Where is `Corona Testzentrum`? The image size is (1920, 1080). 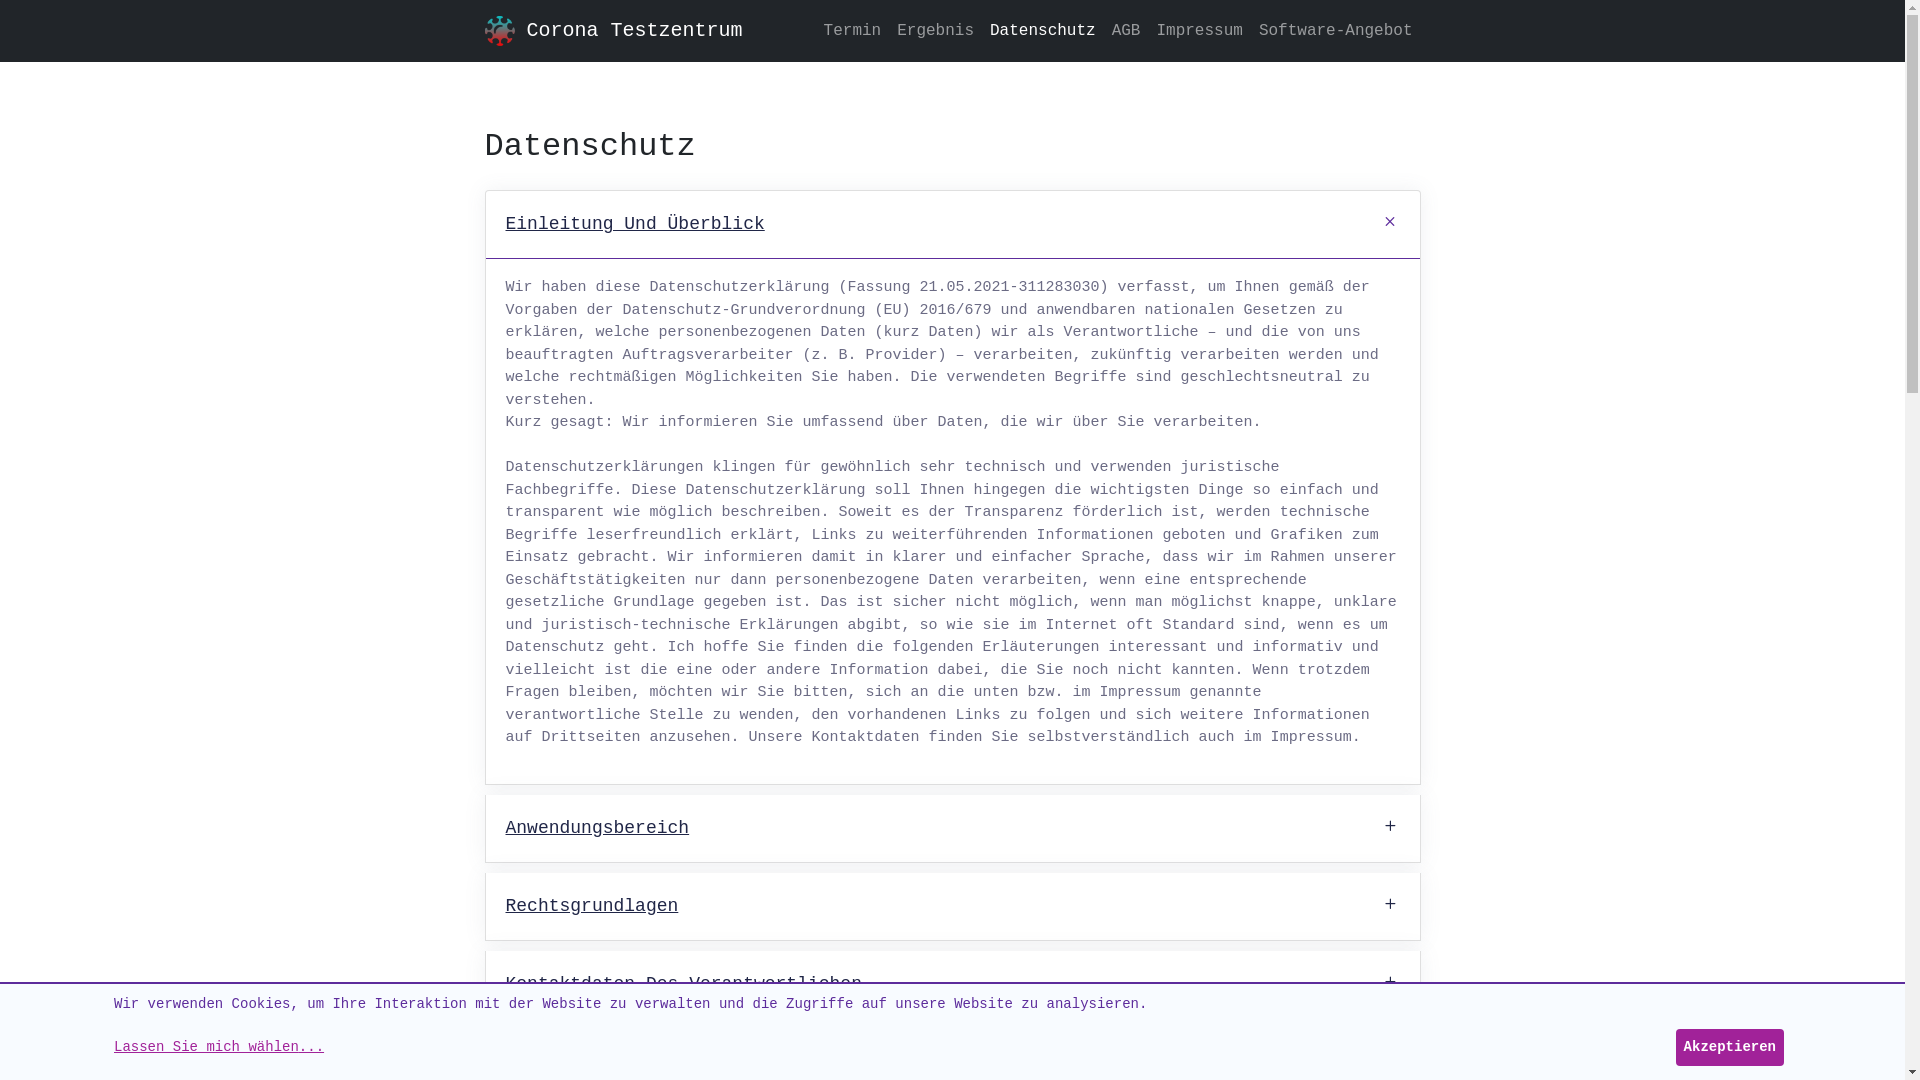
Corona Testzentrum is located at coordinates (634, 31).